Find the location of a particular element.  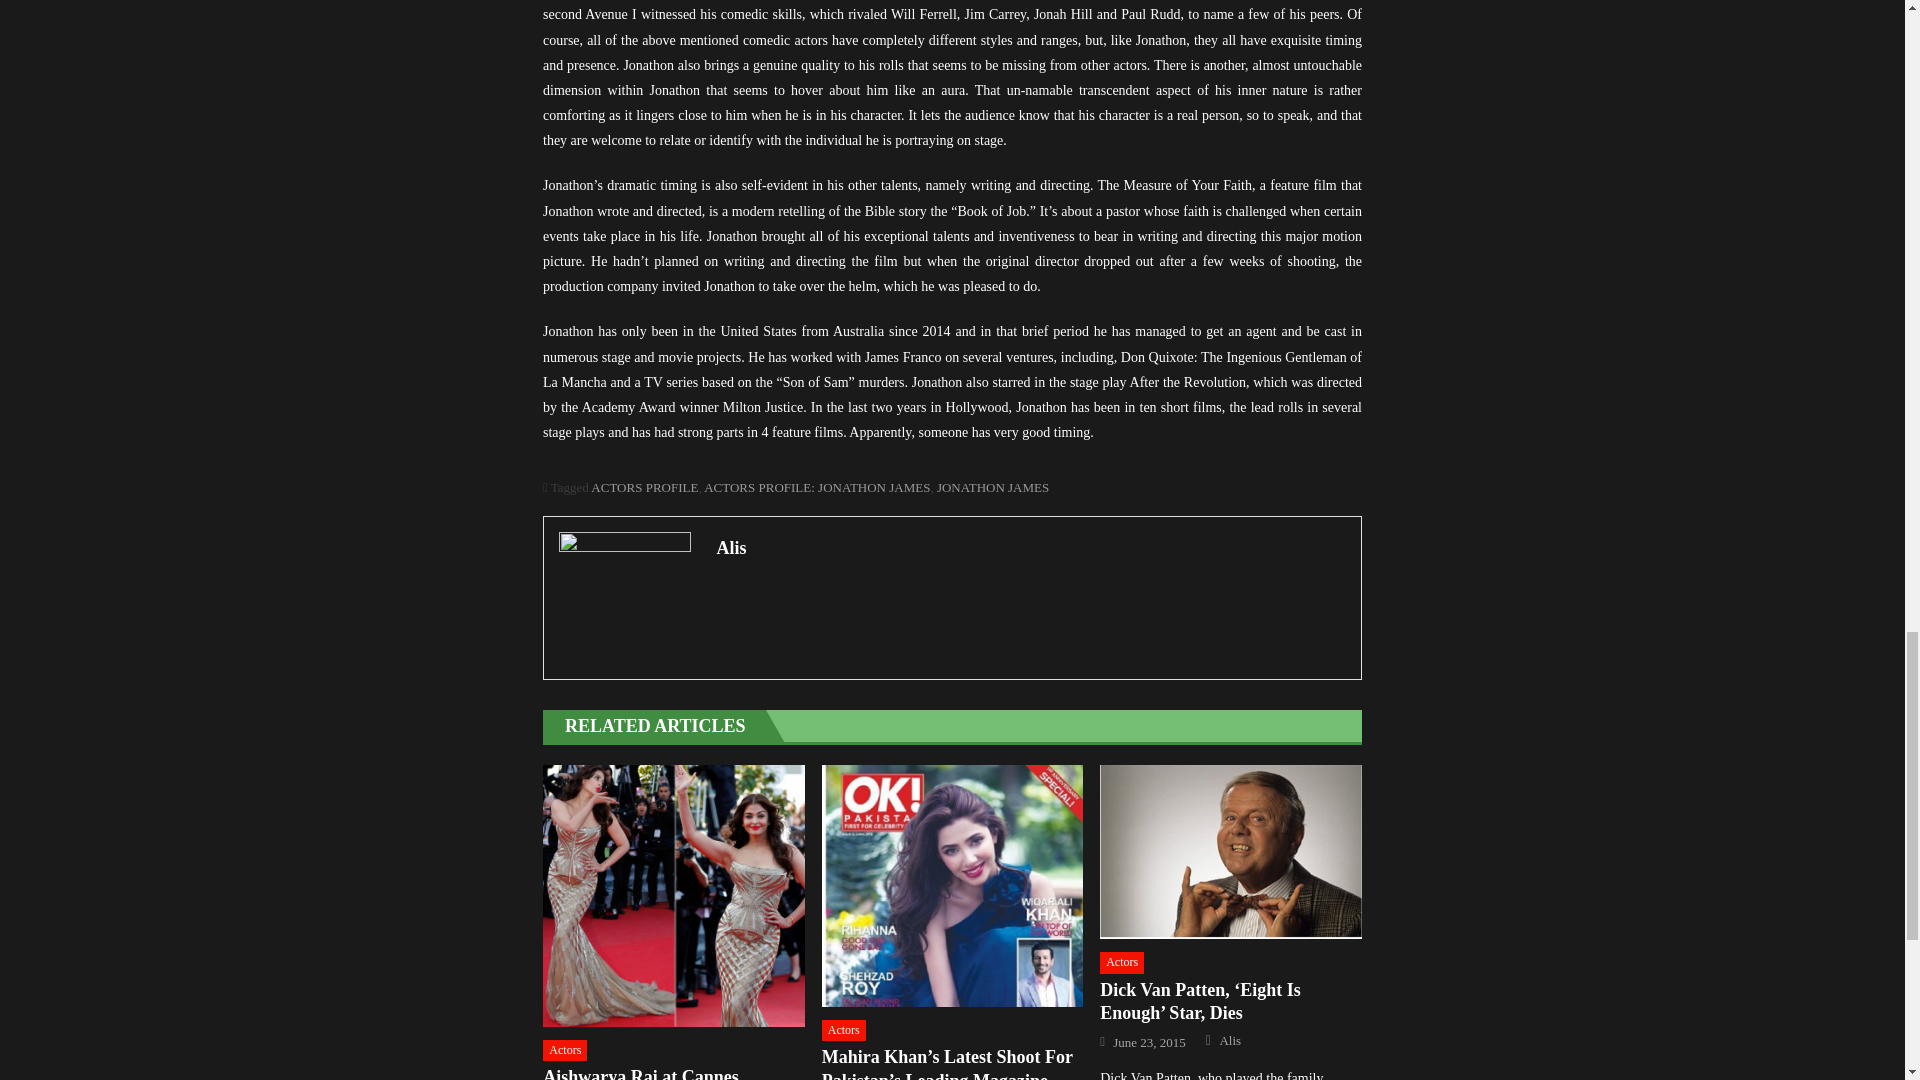

ACTORS PROFILE: JONATHON JAMES is located at coordinates (816, 486).